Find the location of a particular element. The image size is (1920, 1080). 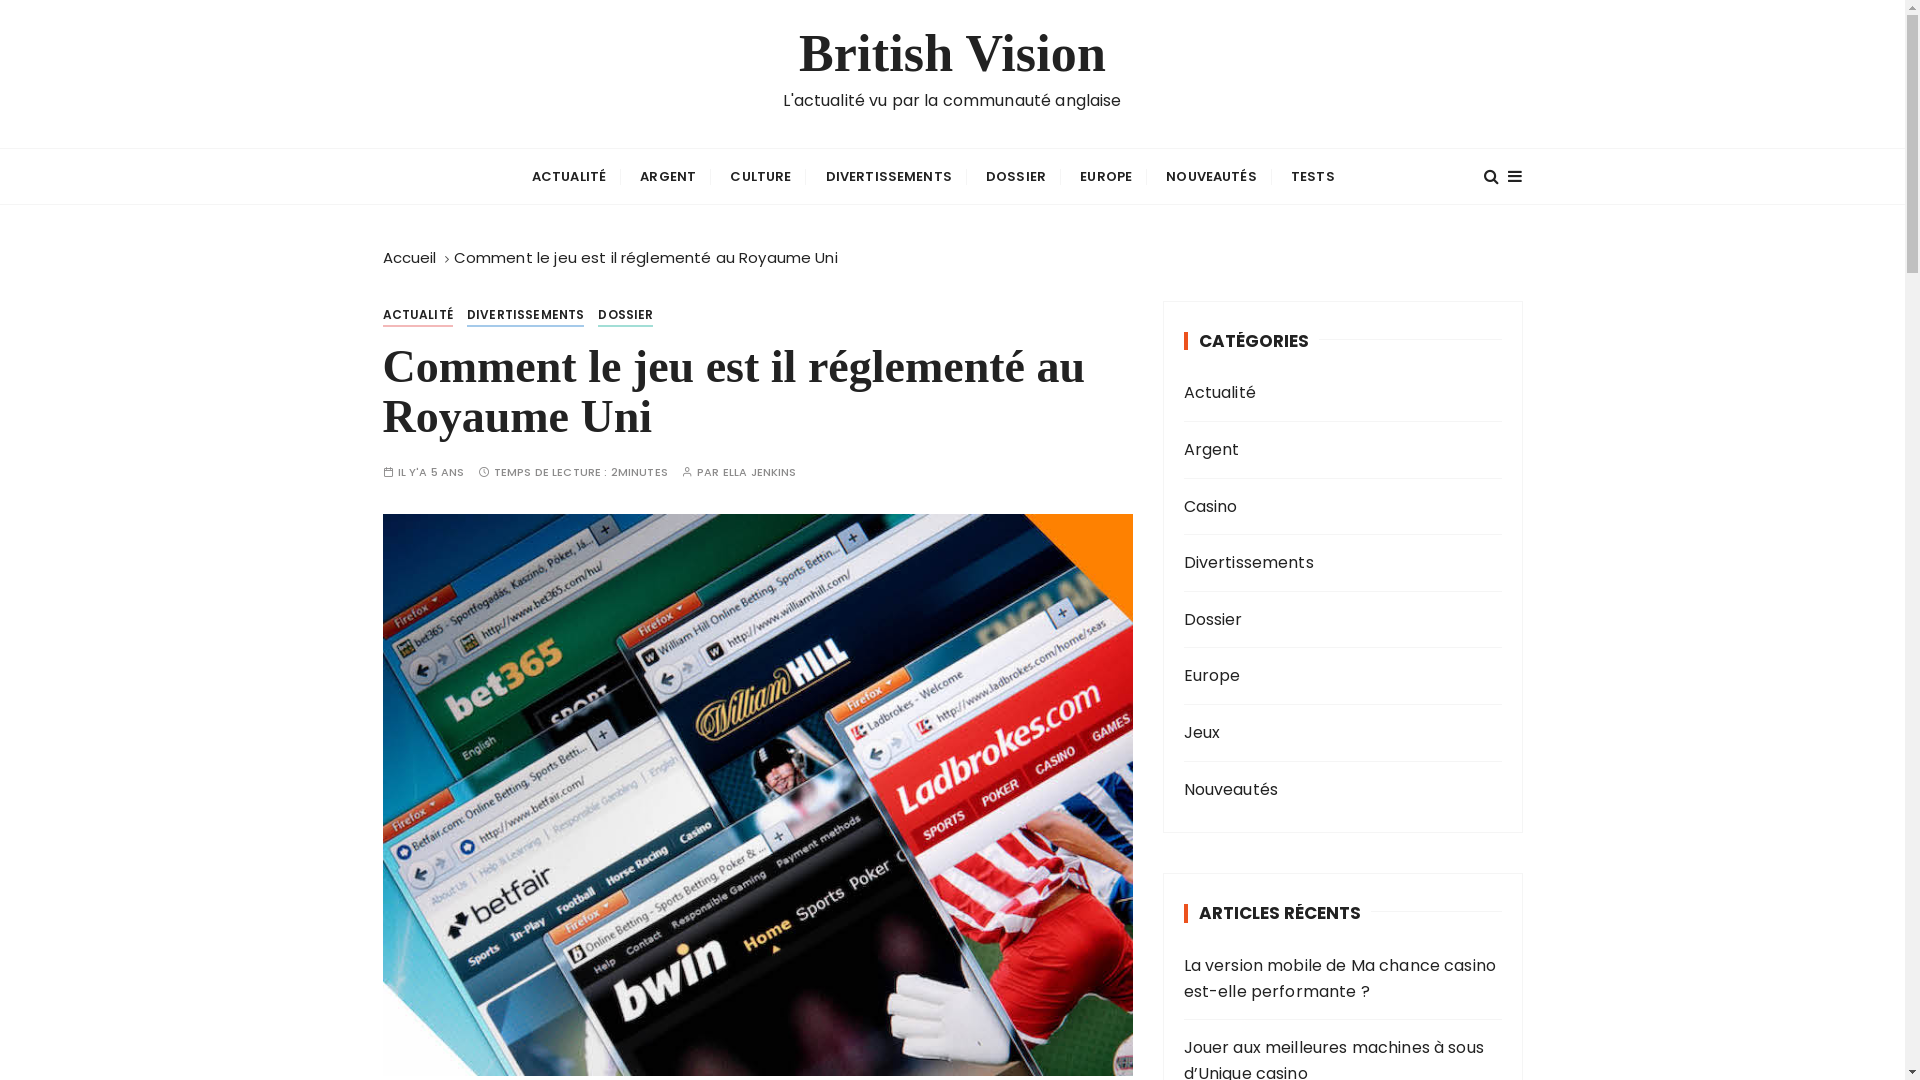

Argent is located at coordinates (1311, 450).